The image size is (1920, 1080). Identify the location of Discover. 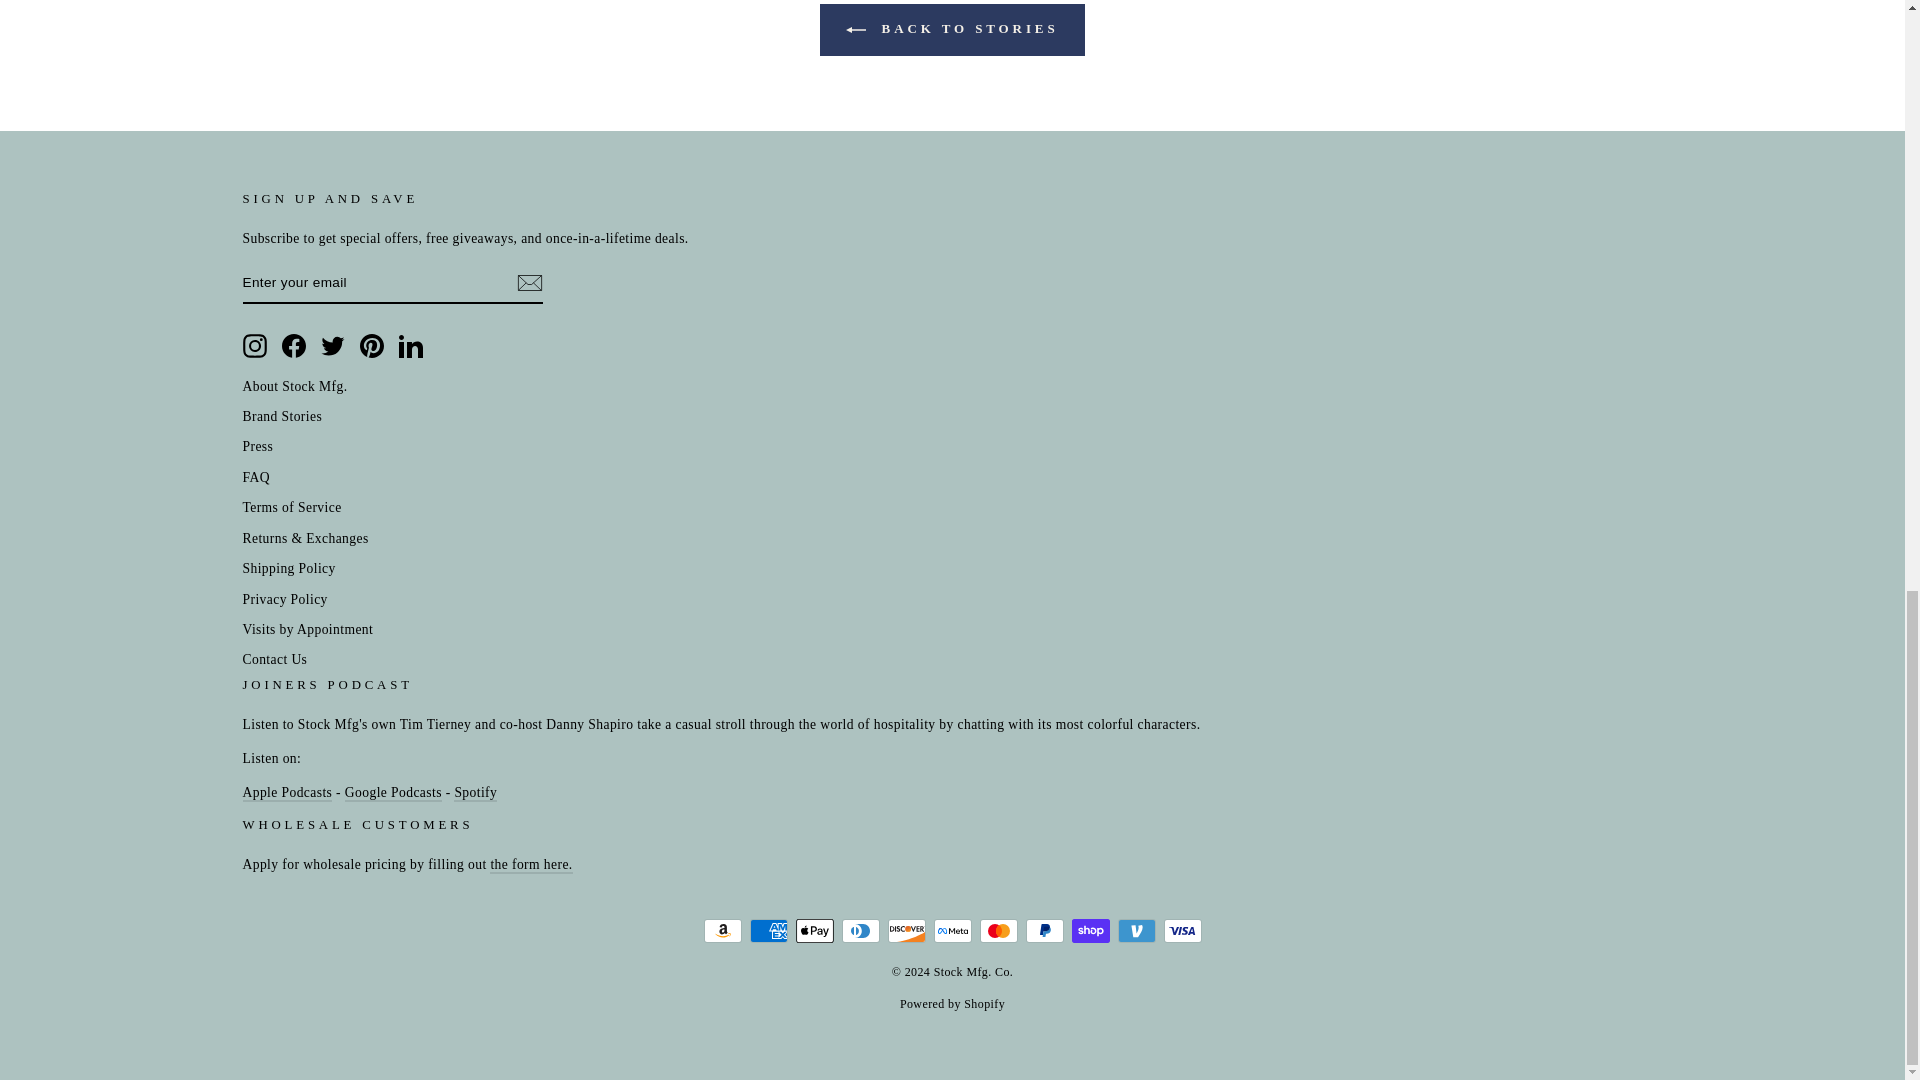
(906, 930).